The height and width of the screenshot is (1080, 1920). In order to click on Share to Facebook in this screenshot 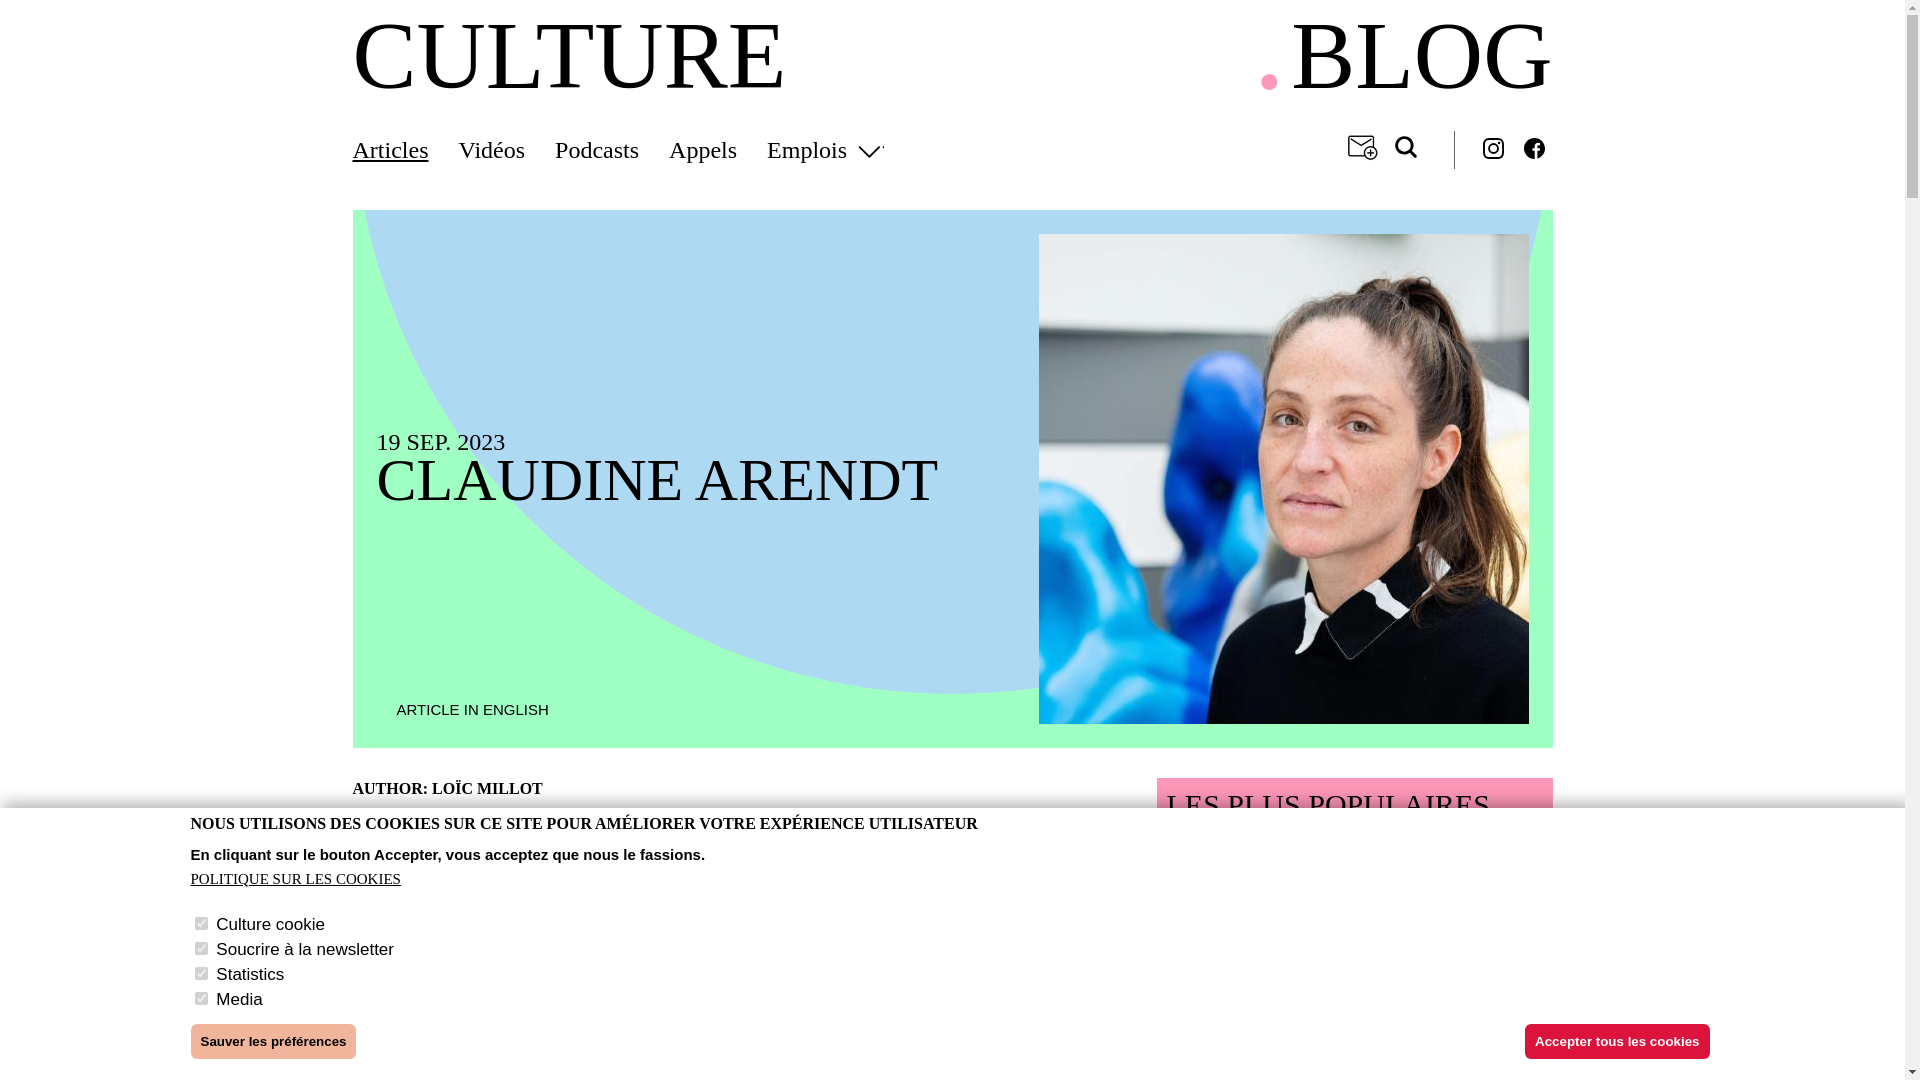, I will do `click(1034, 788)`.